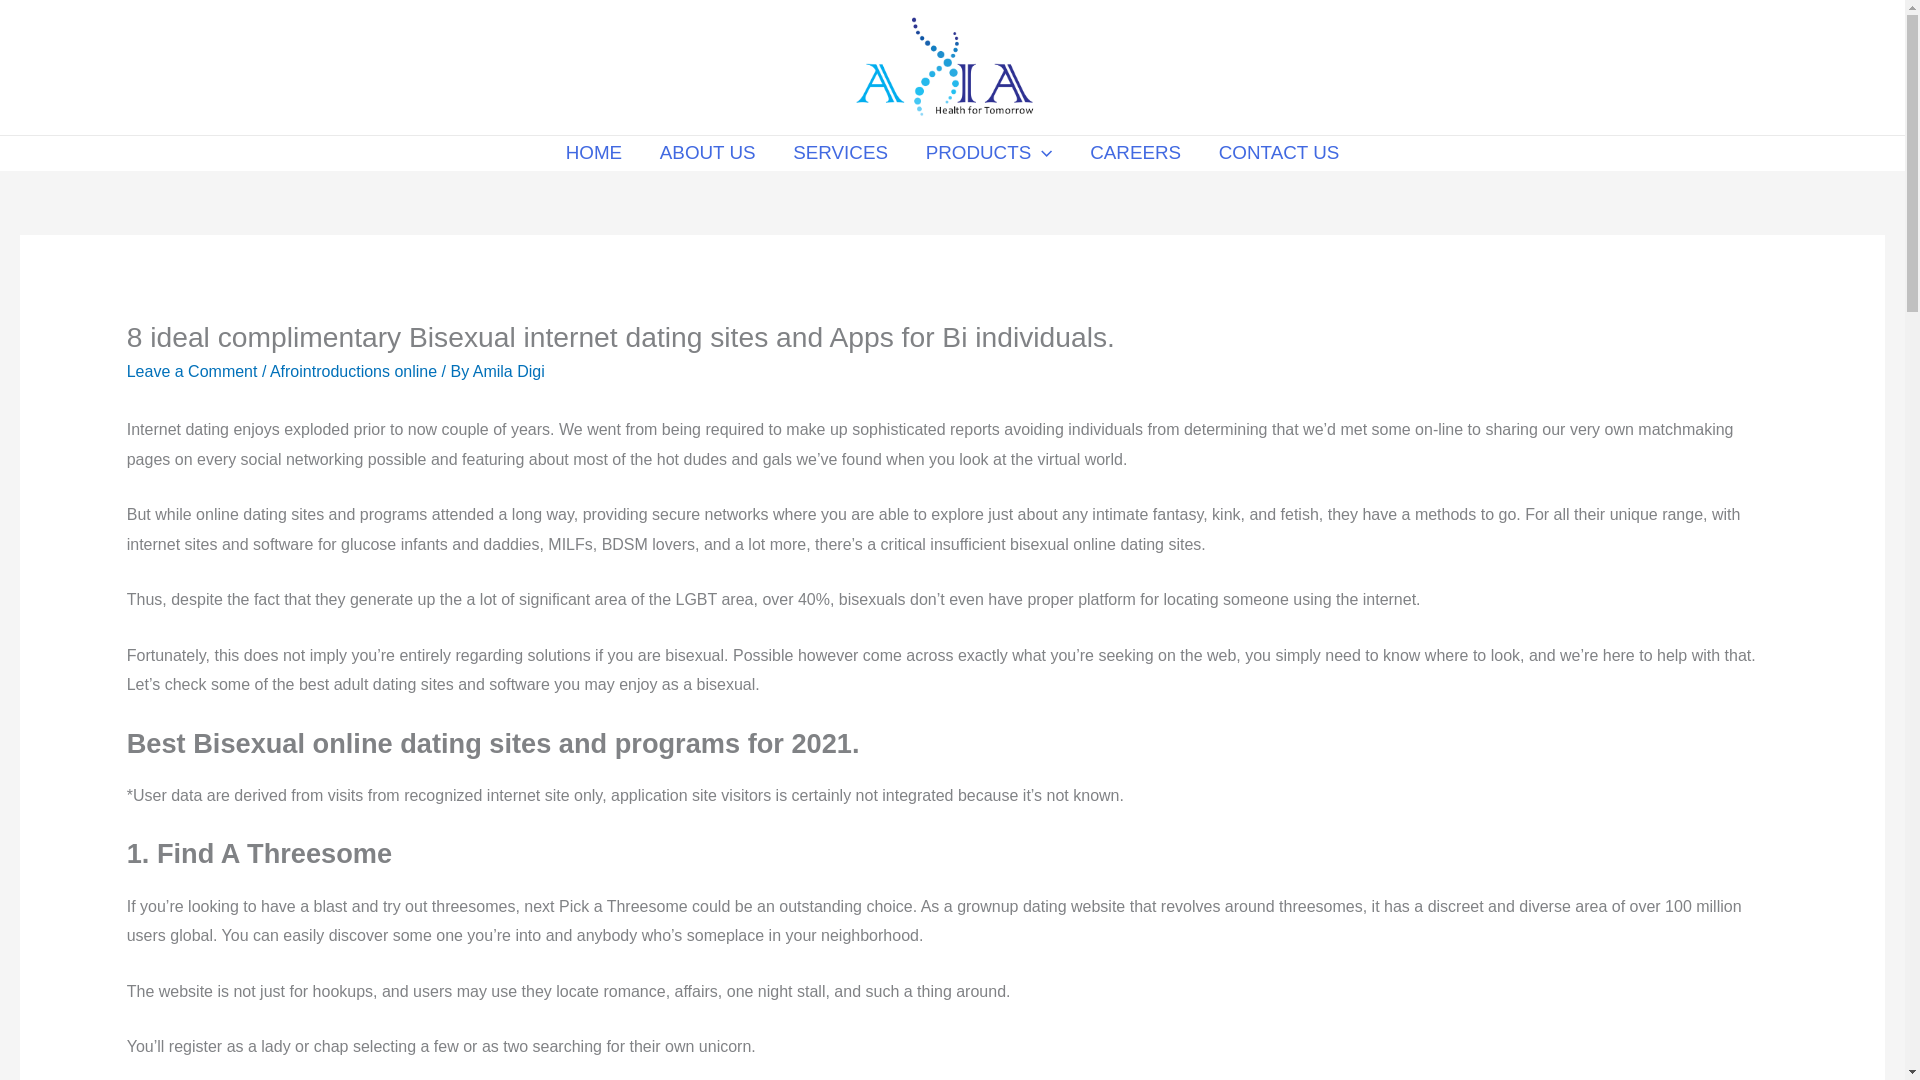  What do you see at coordinates (508, 371) in the screenshot?
I see `View all posts by Amila Digi` at bounding box center [508, 371].